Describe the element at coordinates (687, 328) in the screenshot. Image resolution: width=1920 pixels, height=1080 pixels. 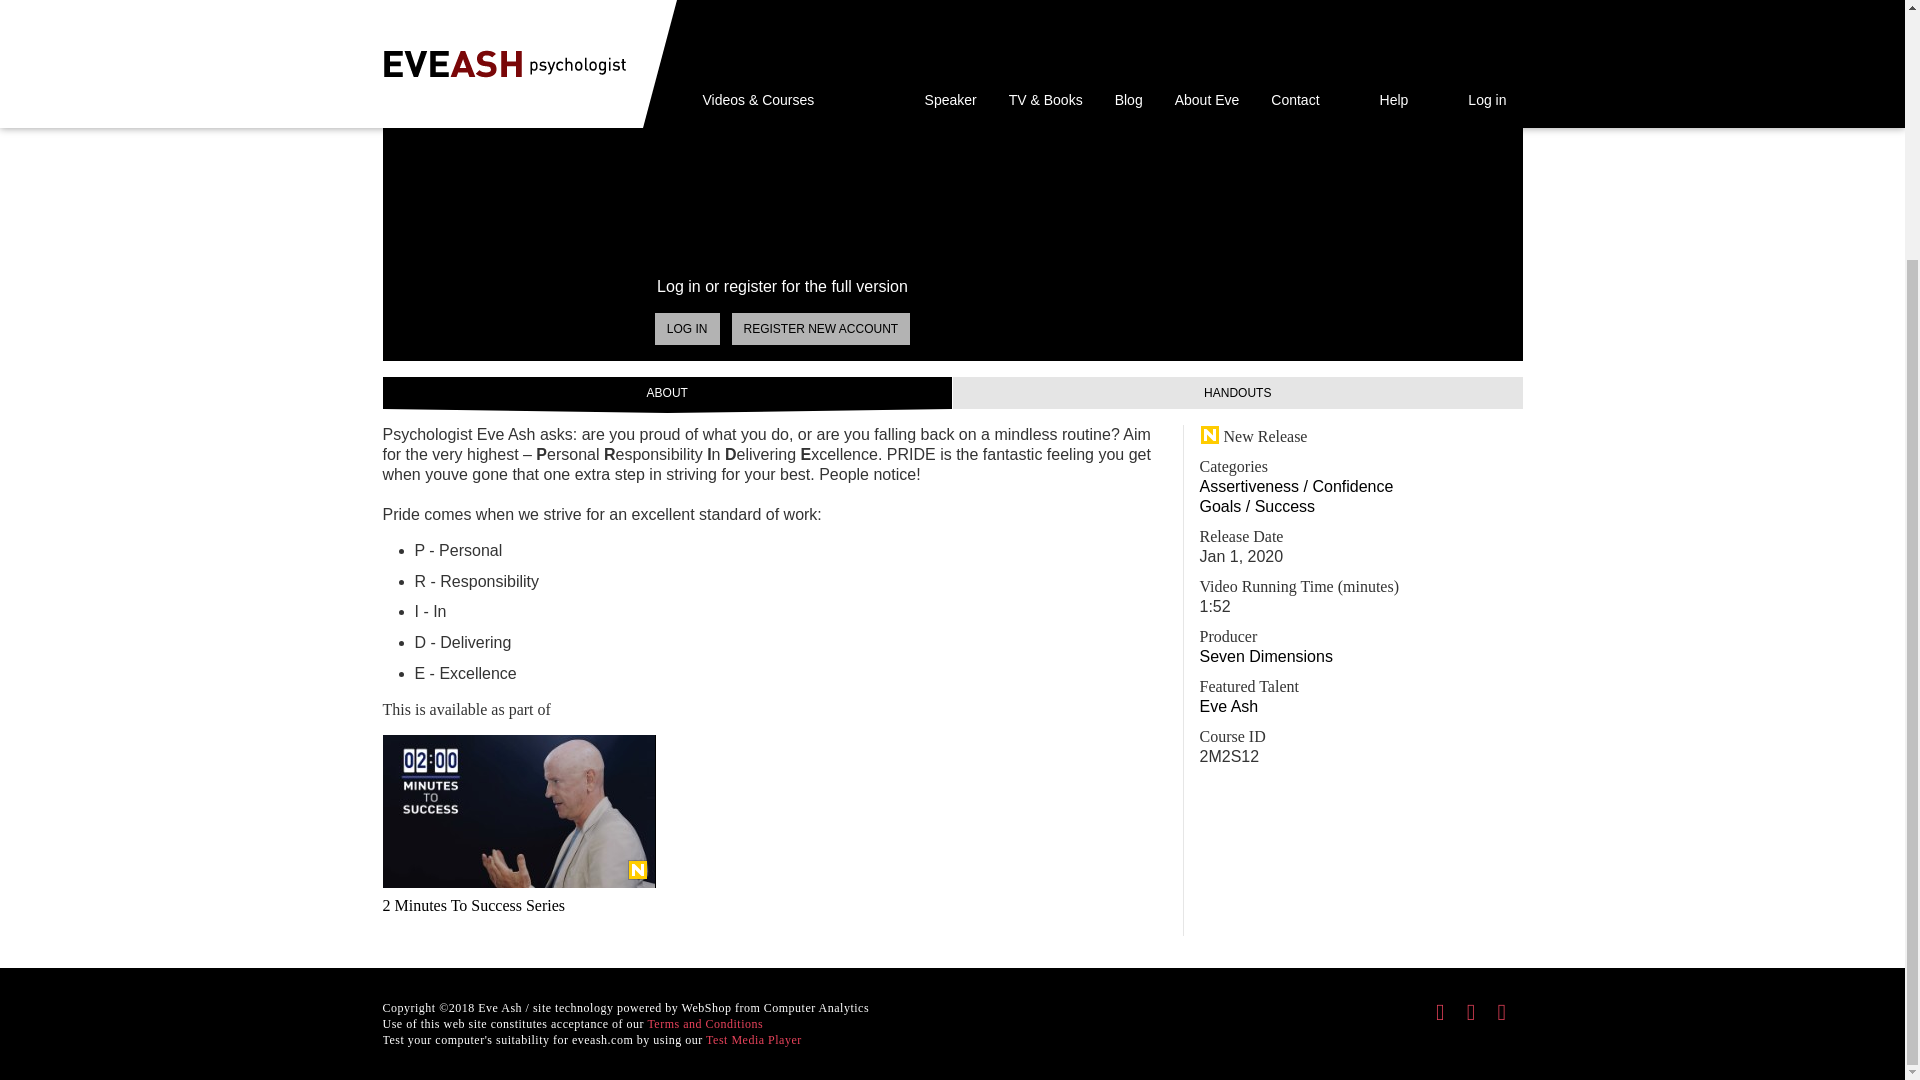
I see `LOG IN` at that location.